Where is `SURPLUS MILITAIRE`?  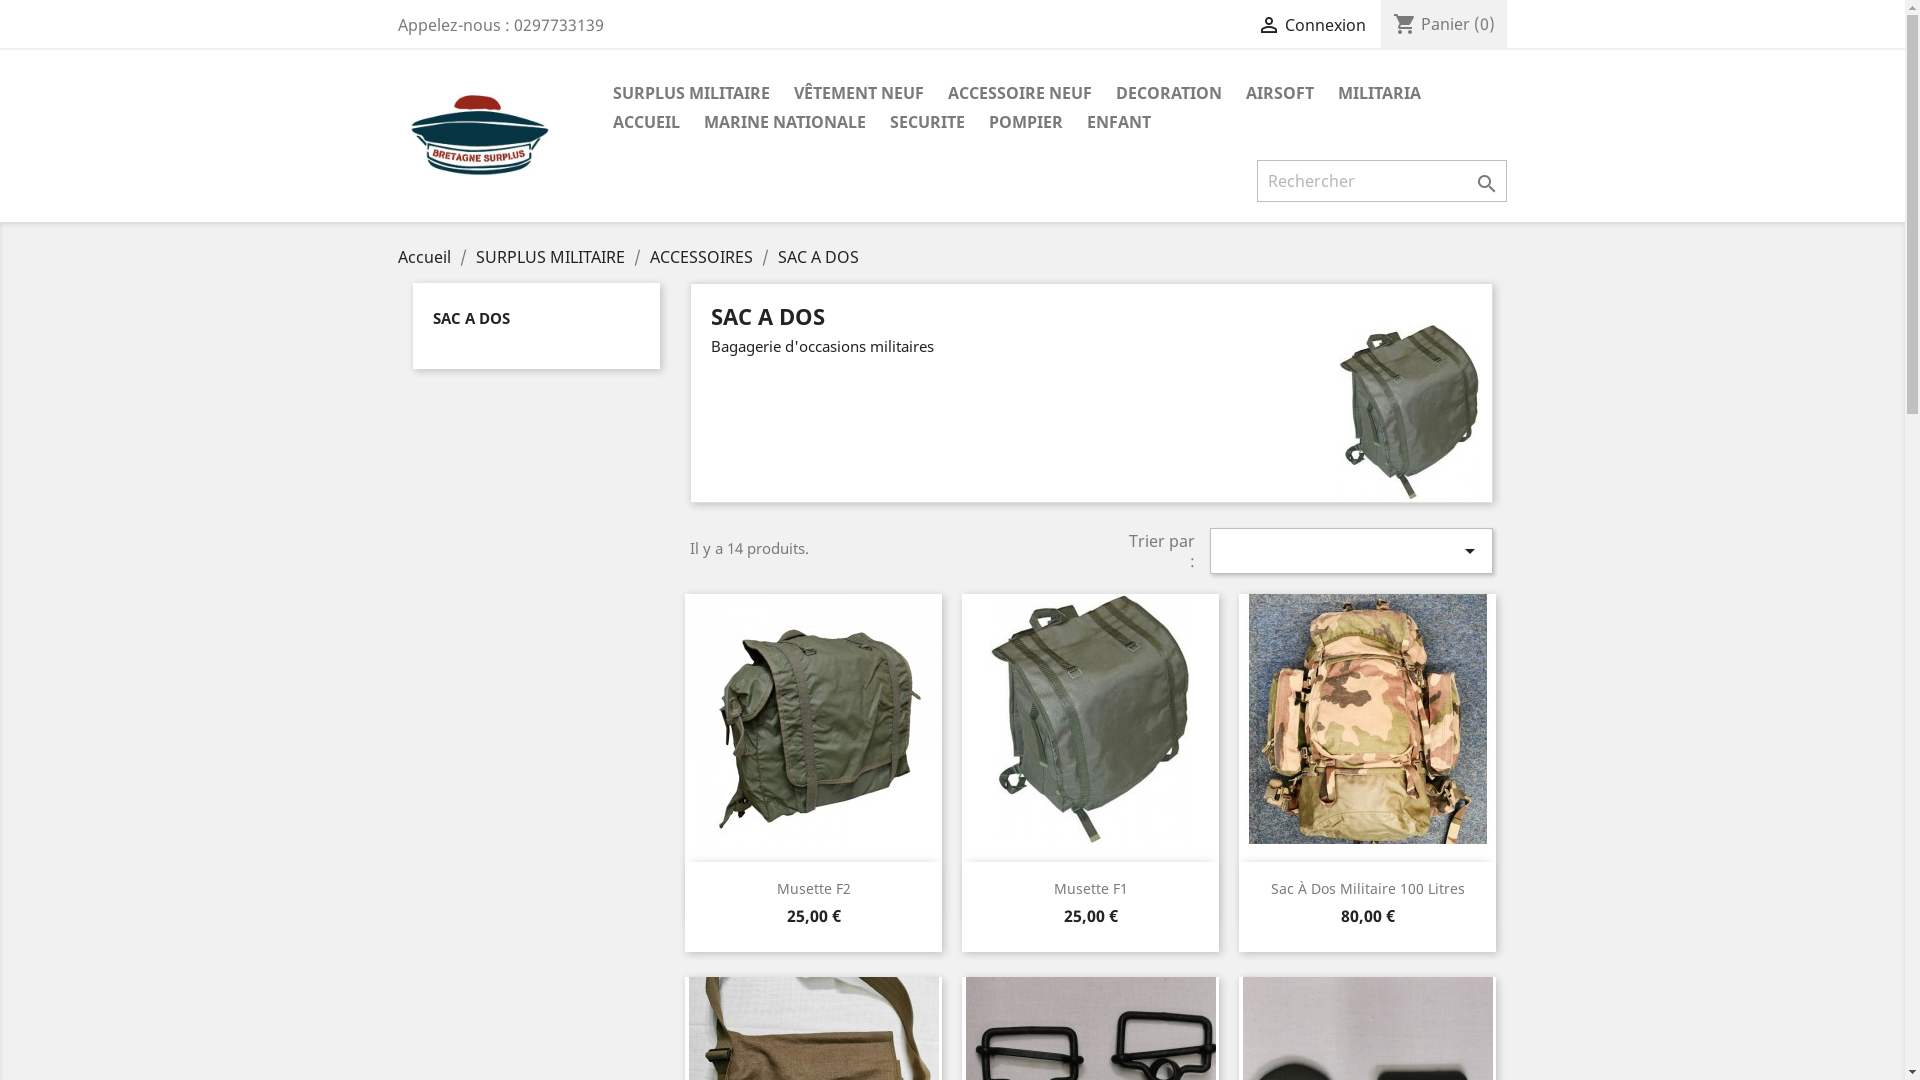 SURPLUS MILITAIRE is located at coordinates (690, 94).